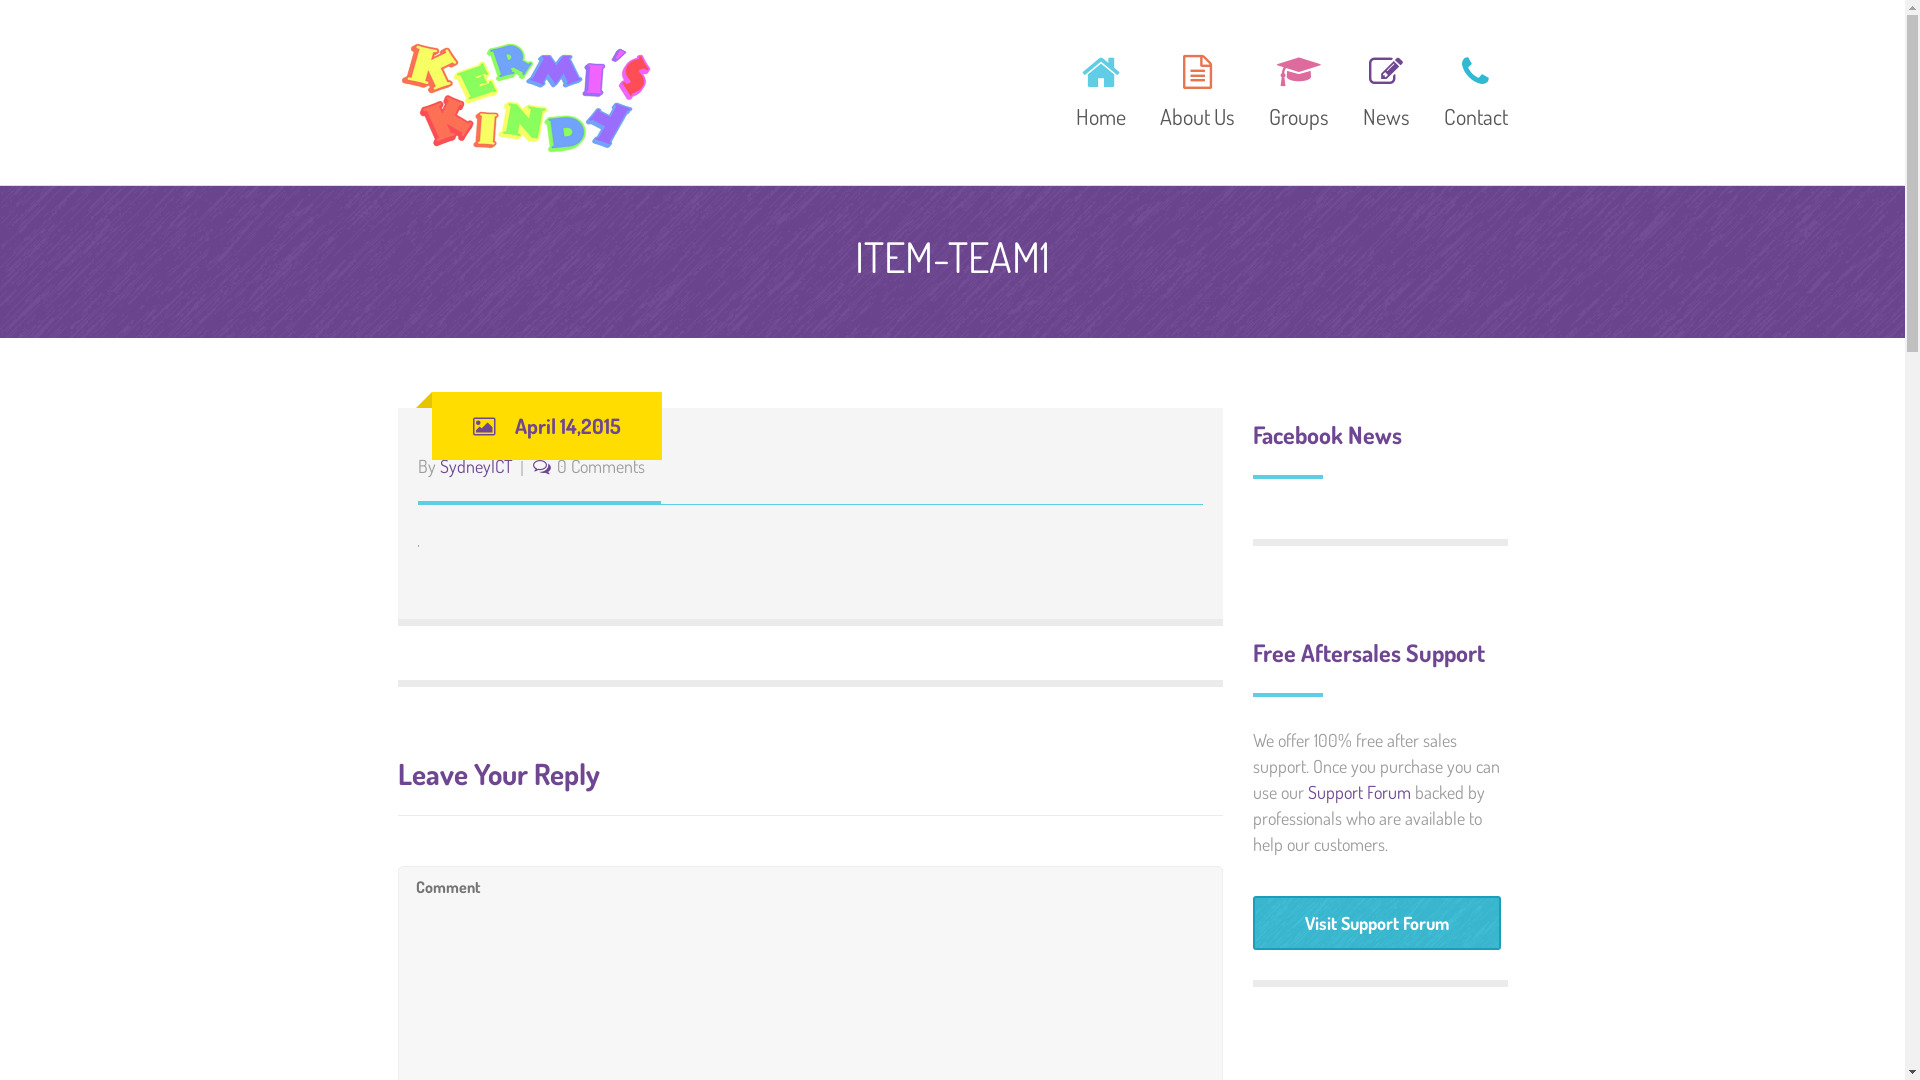 The width and height of the screenshot is (1920, 1080). What do you see at coordinates (1196, 88) in the screenshot?
I see `About Us` at bounding box center [1196, 88].